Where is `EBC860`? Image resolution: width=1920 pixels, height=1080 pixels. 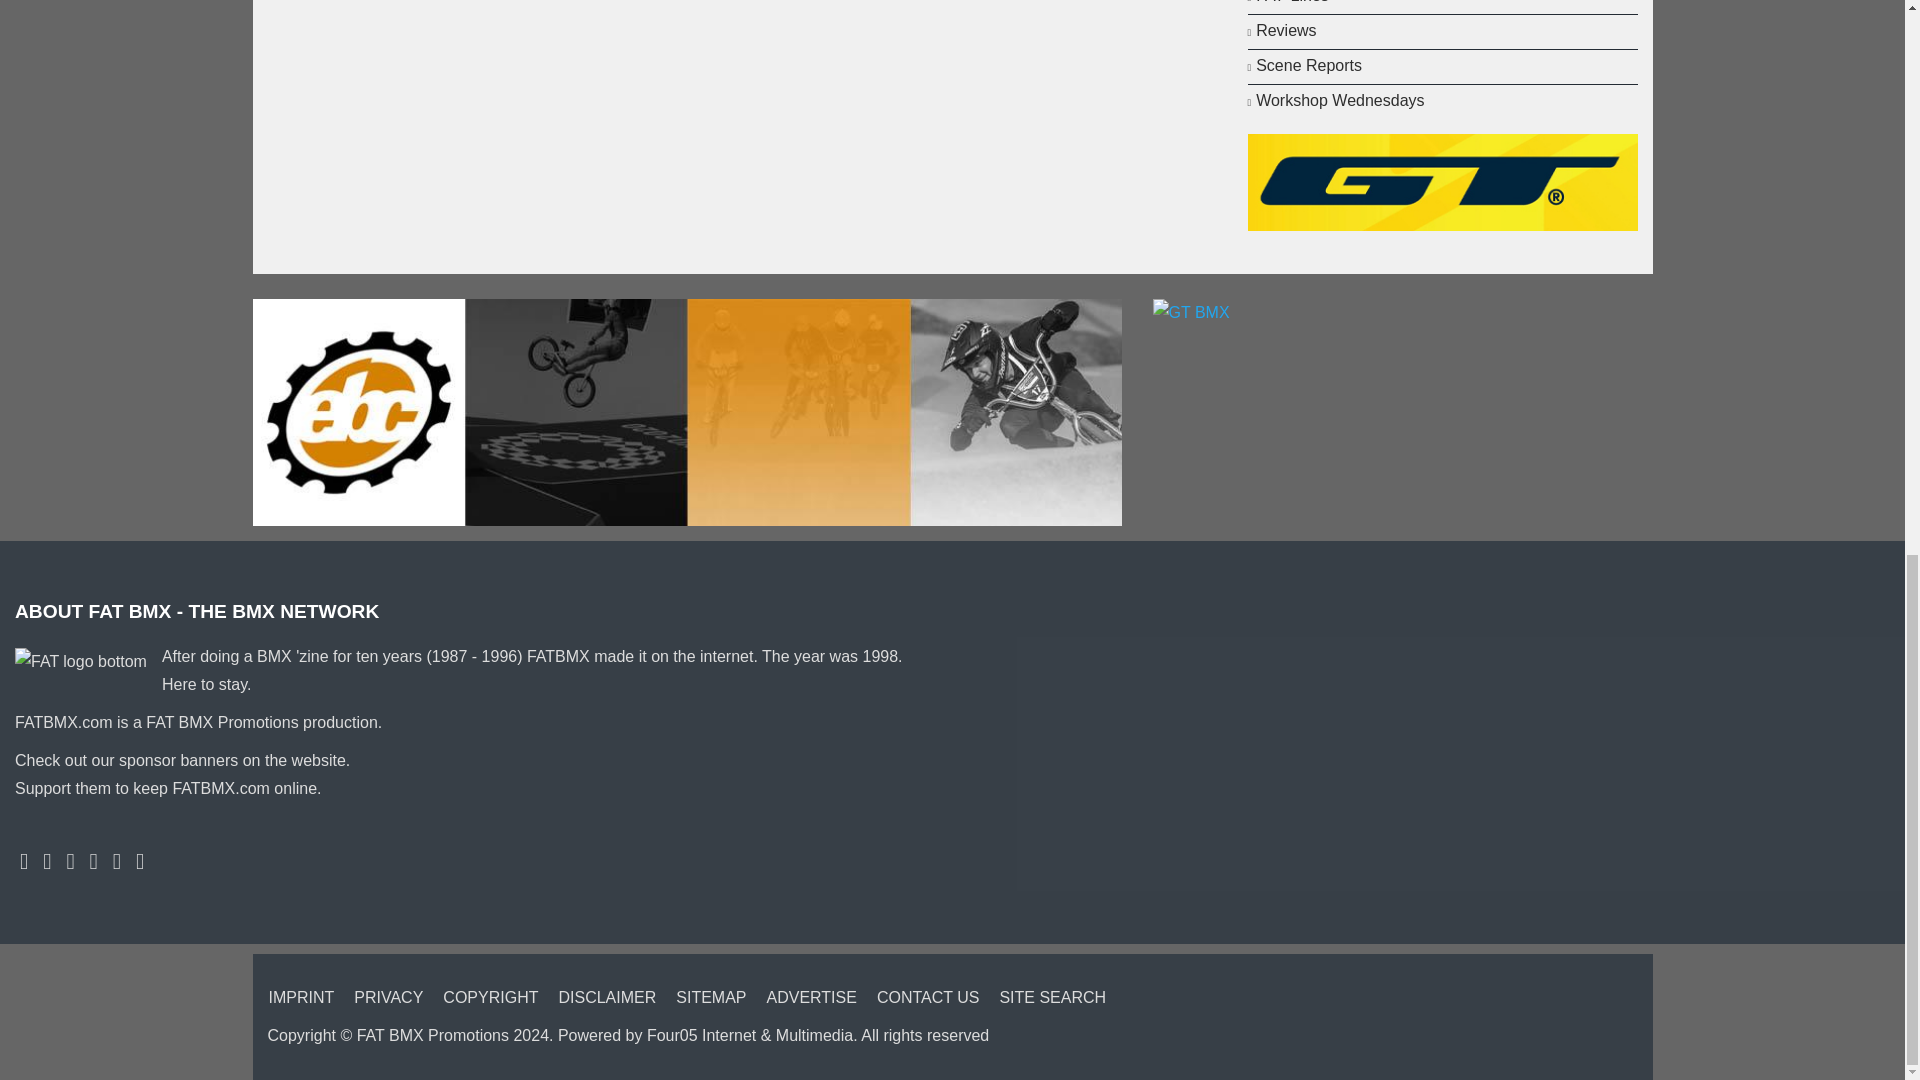
EBC860 is located at coordinates (686, 411).